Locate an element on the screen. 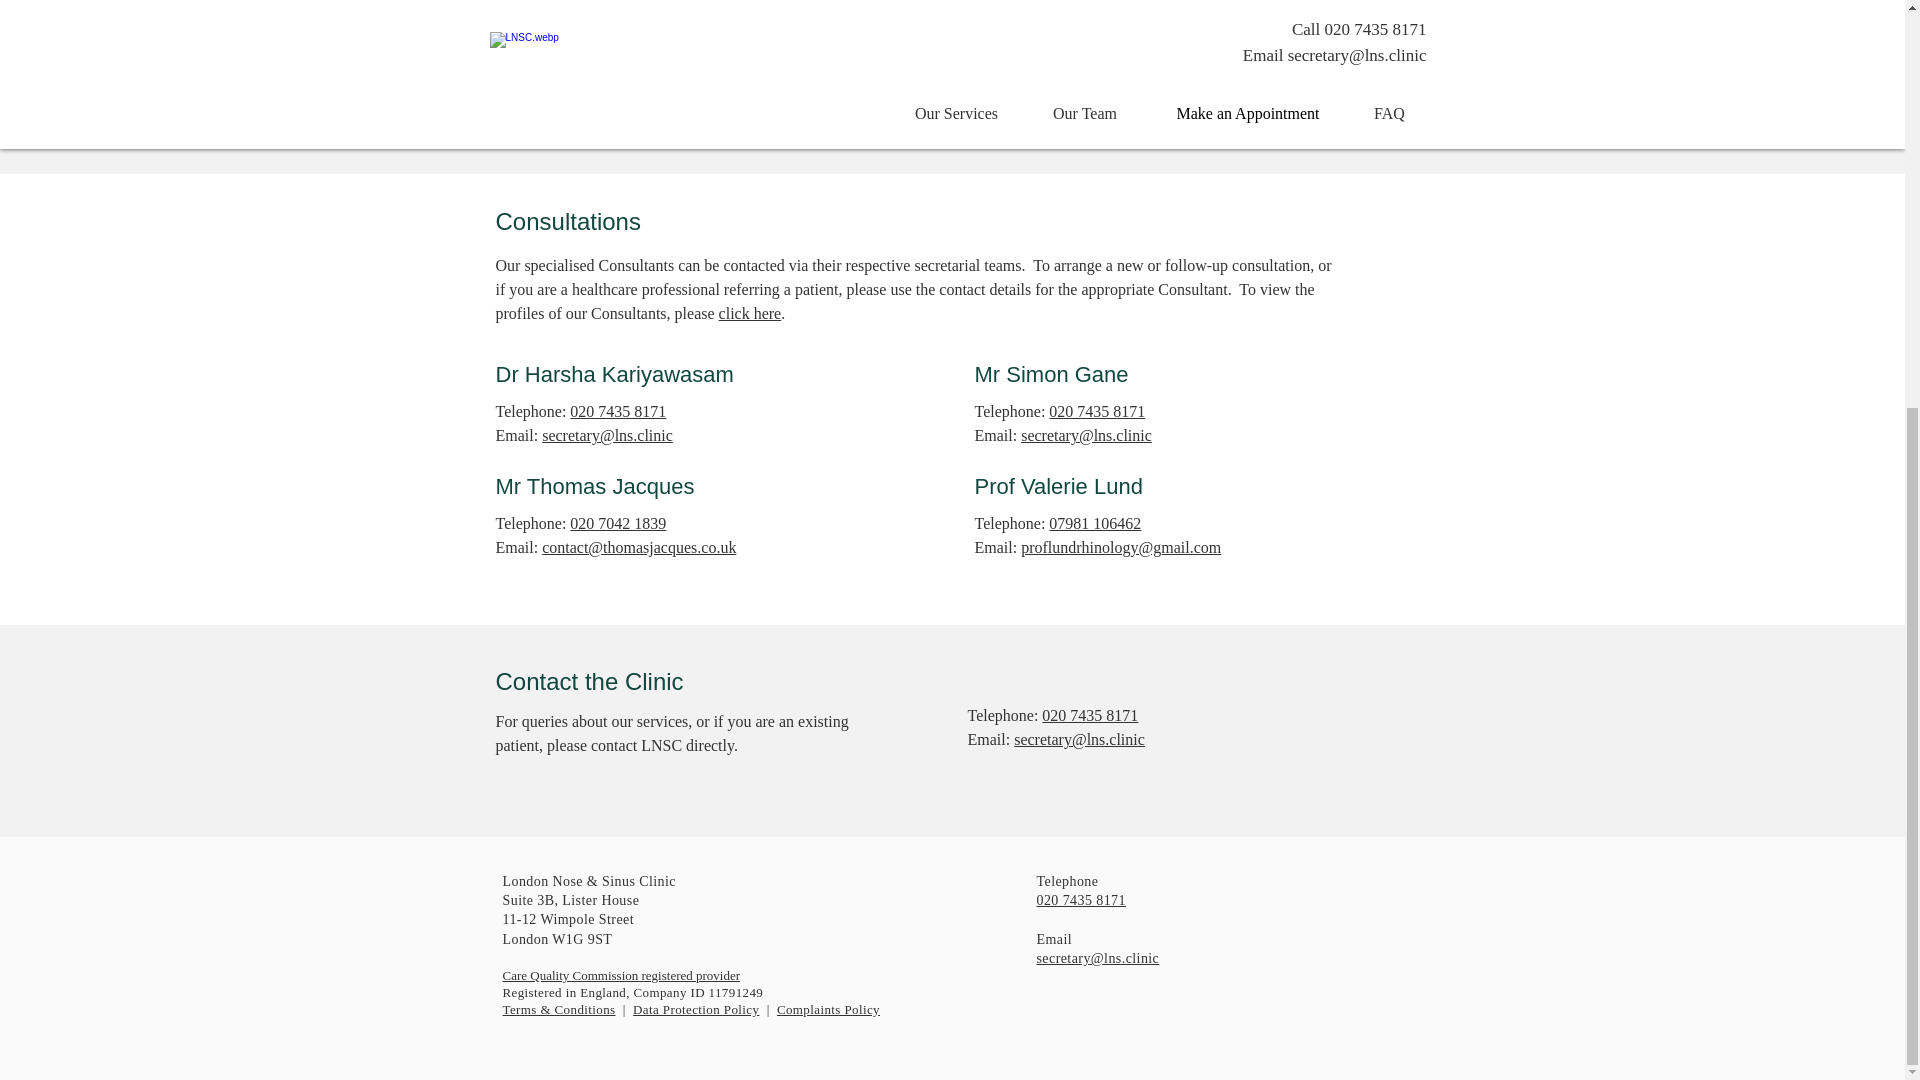 The height and width of the screenshot is (1080, 1920). 020 7435 8171 is located at coordinates (1096, 411).